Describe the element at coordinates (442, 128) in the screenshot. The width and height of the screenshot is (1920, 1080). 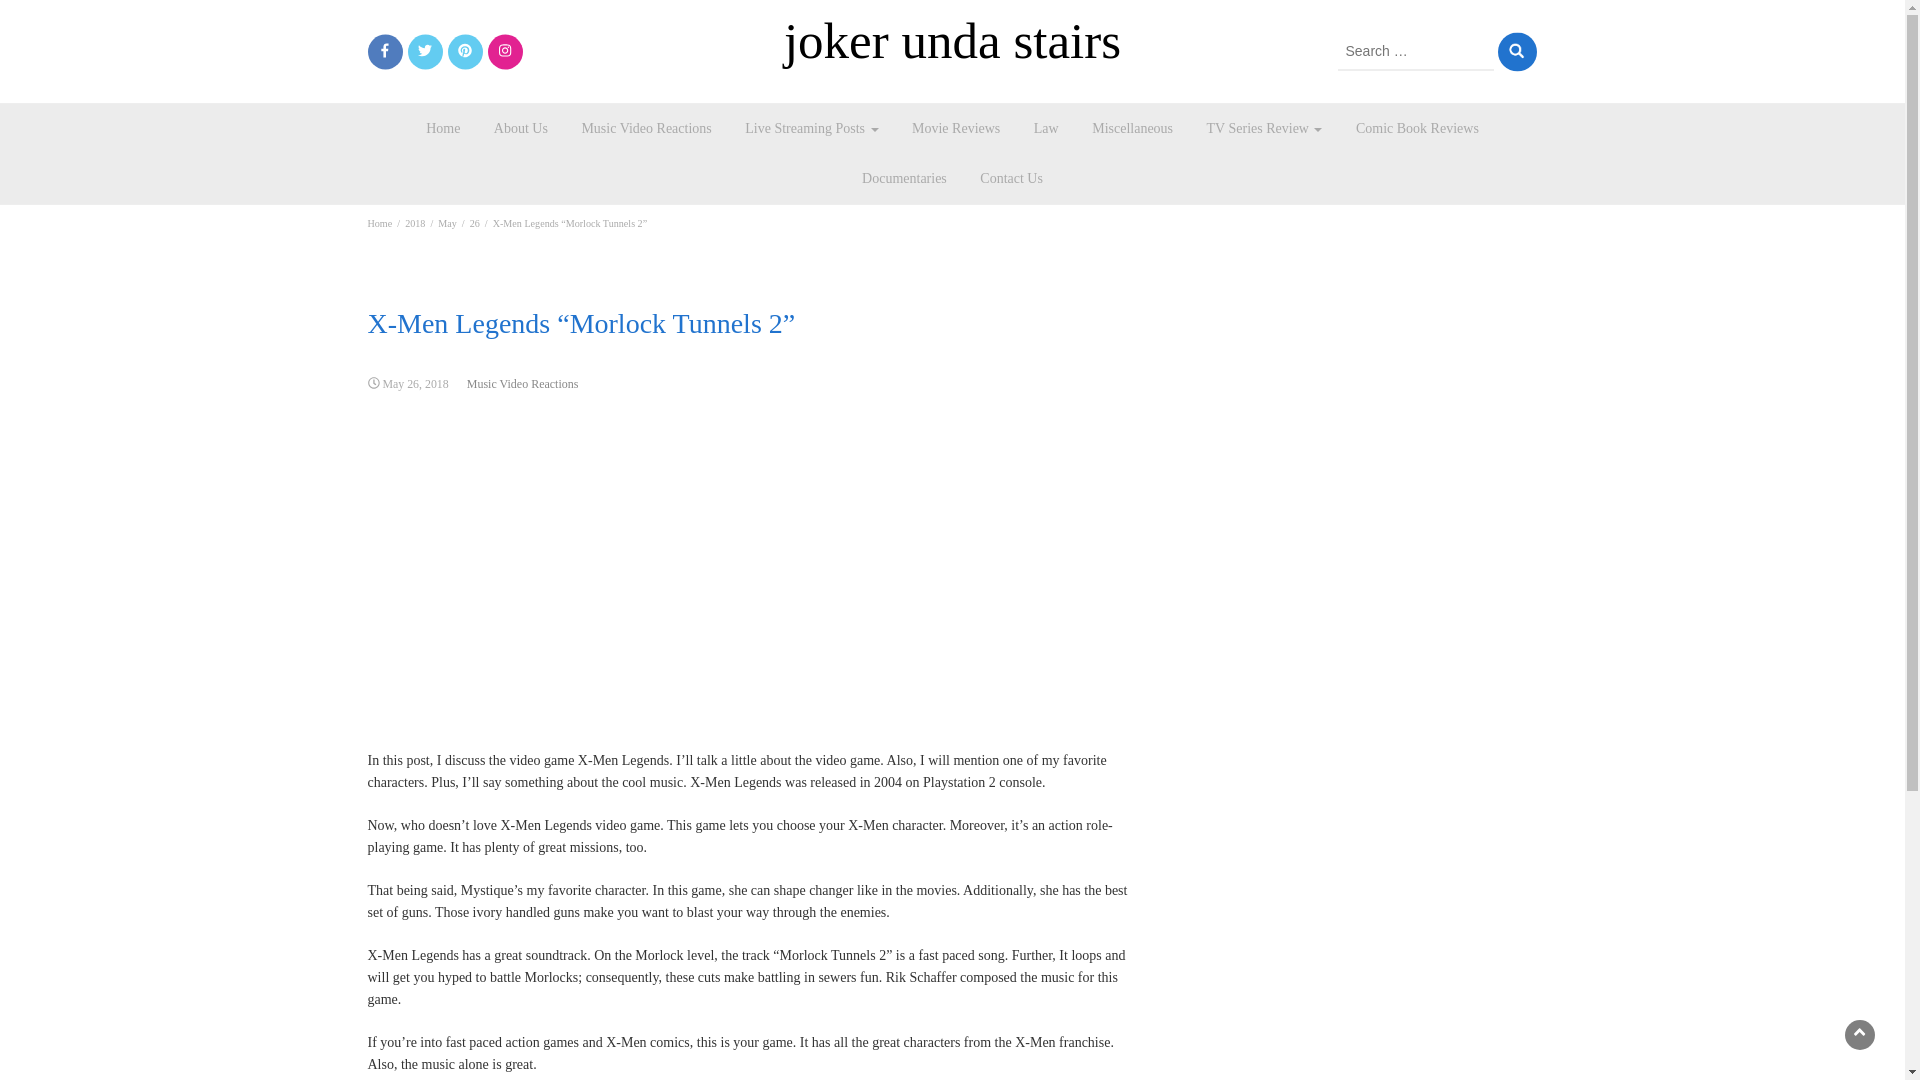
I see `Home` at that location.